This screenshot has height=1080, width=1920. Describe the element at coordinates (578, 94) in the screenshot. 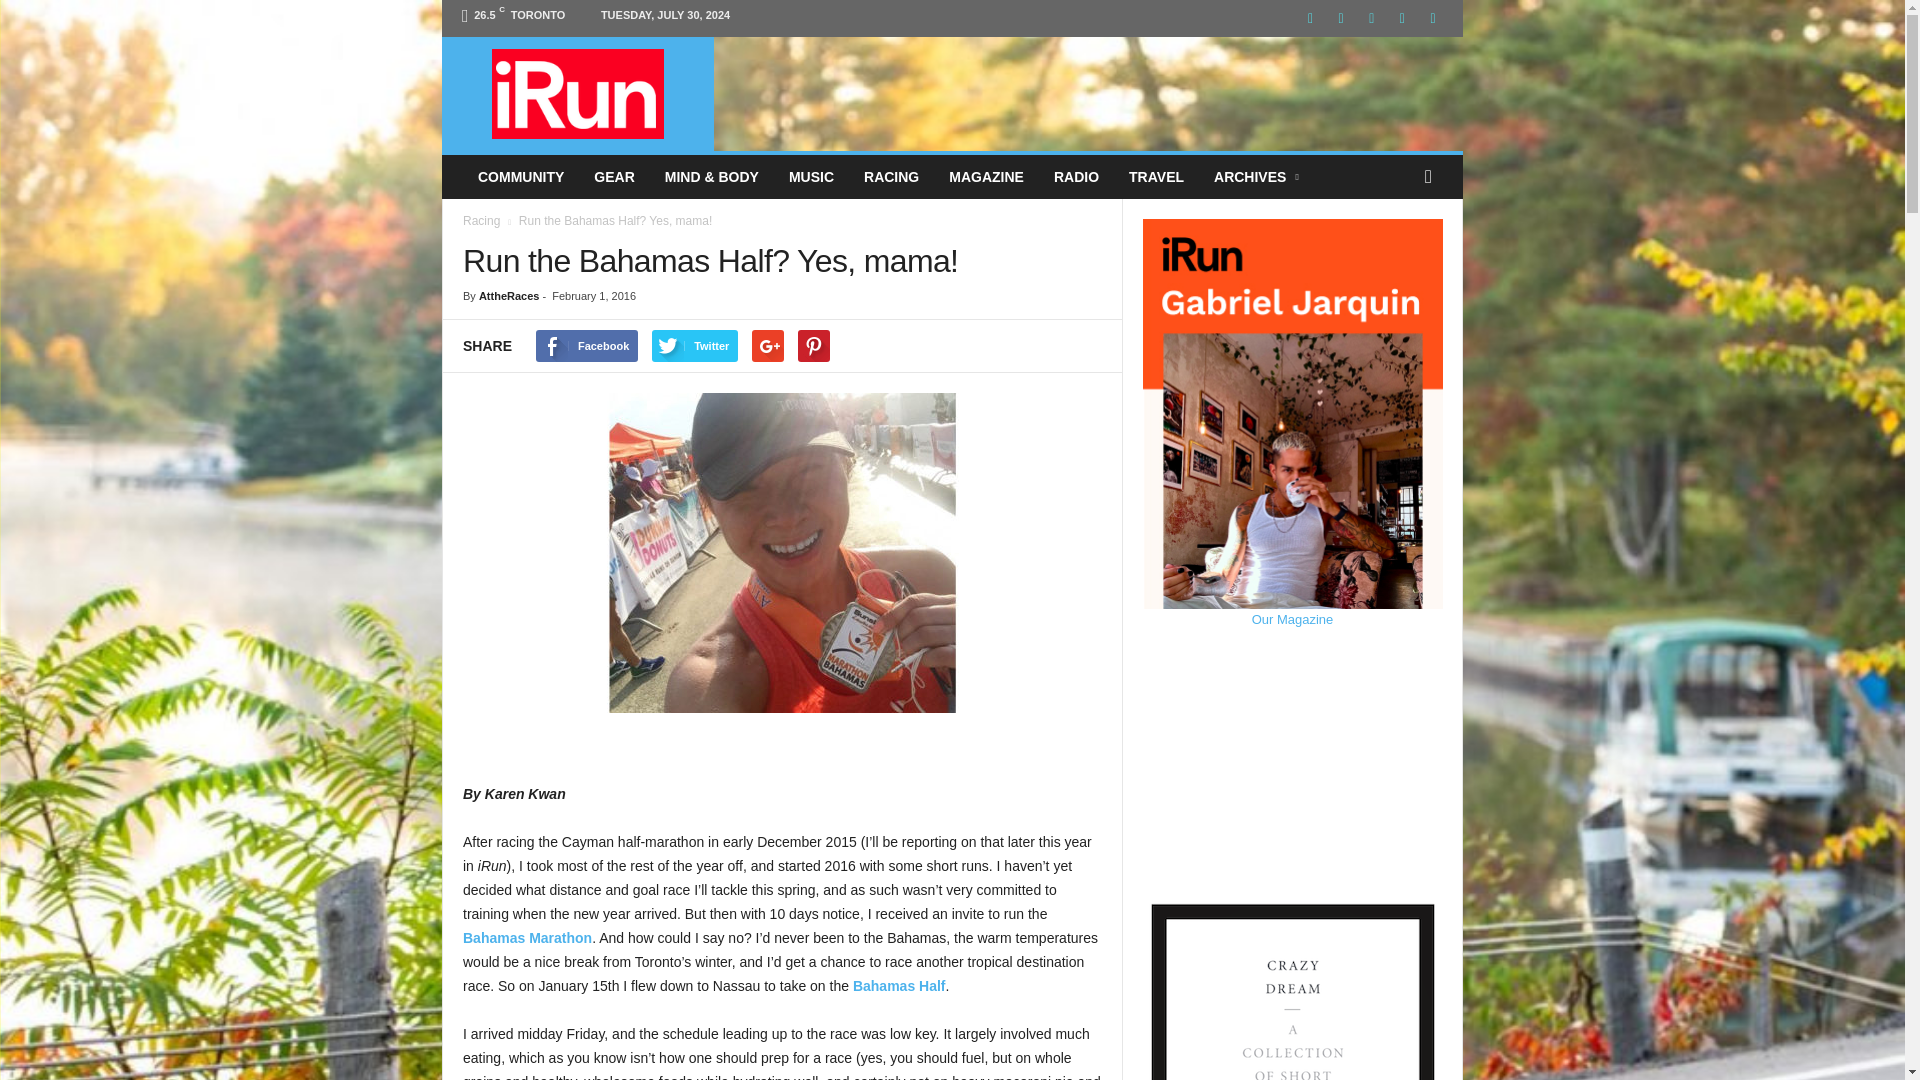

I see `iRun.ca` at that location.